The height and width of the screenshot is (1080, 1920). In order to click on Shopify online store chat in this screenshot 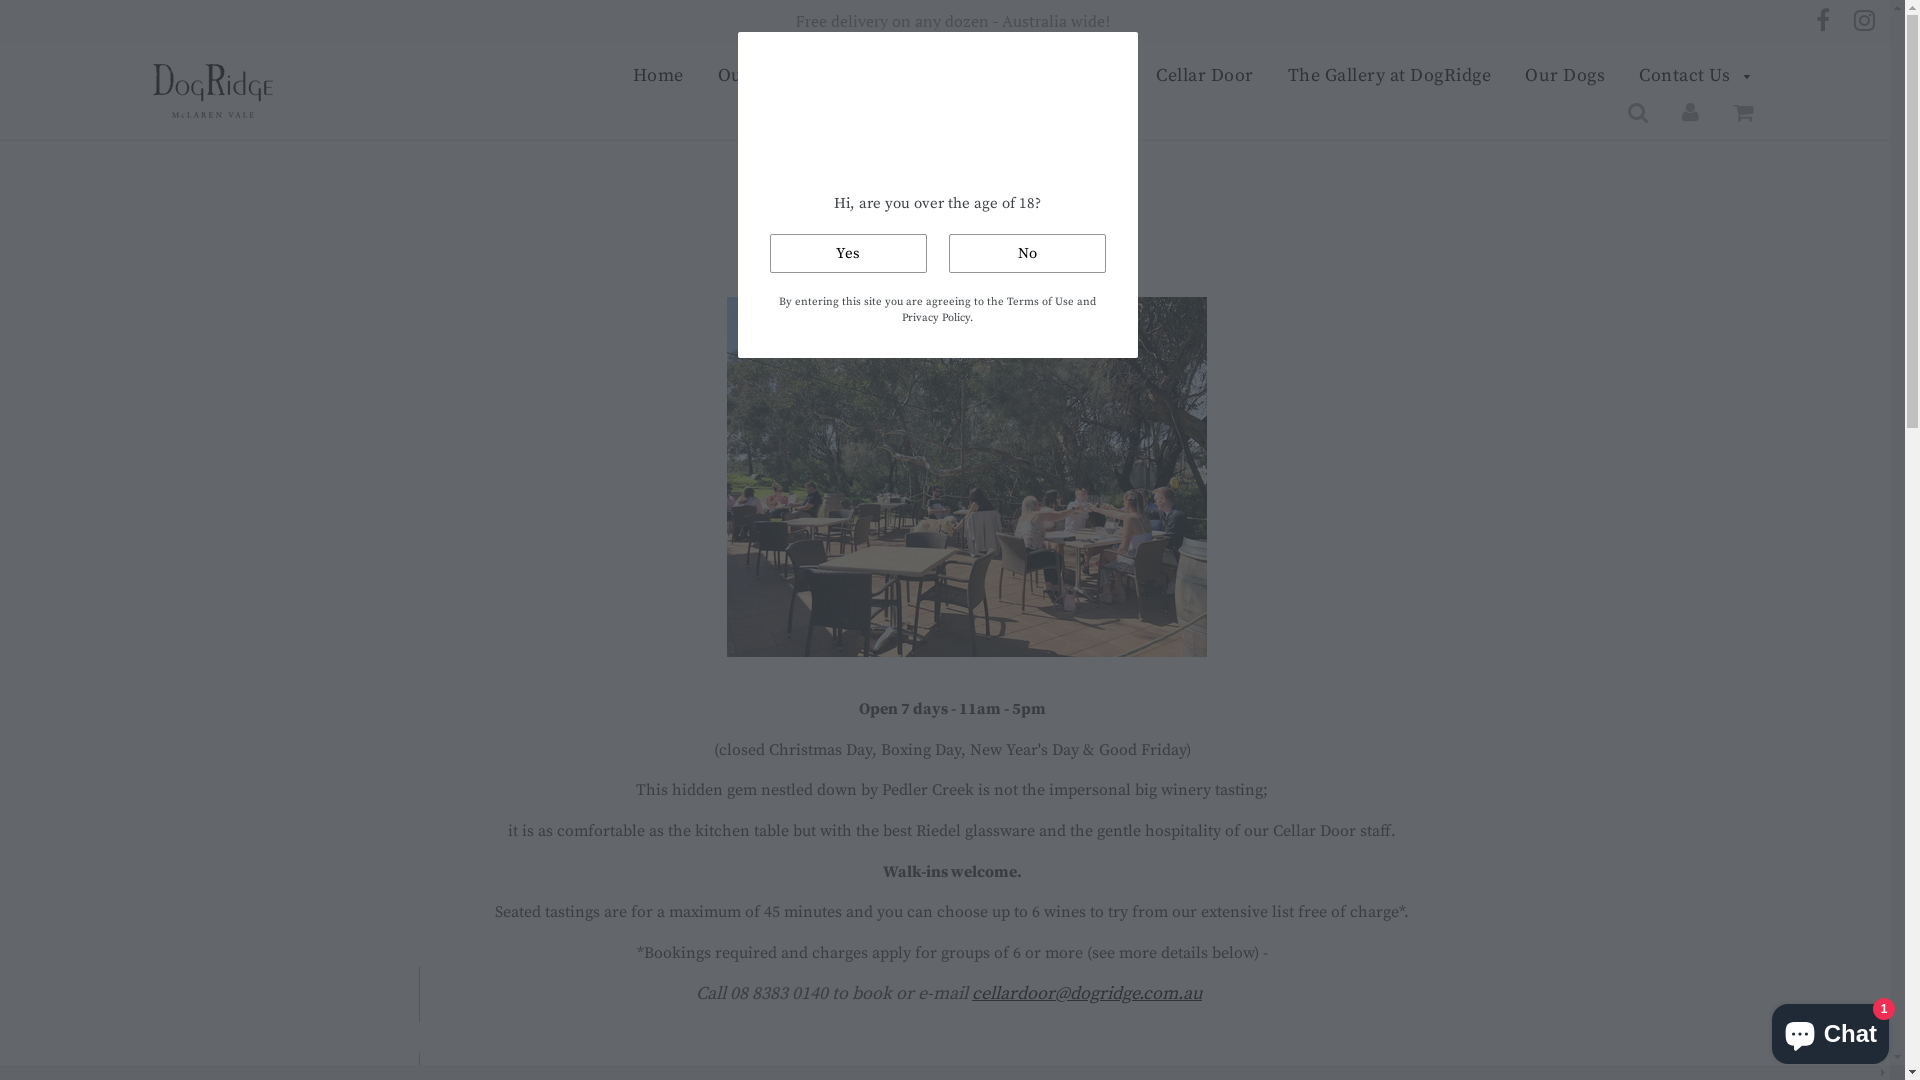, I will do `click(1830, 1030)`.